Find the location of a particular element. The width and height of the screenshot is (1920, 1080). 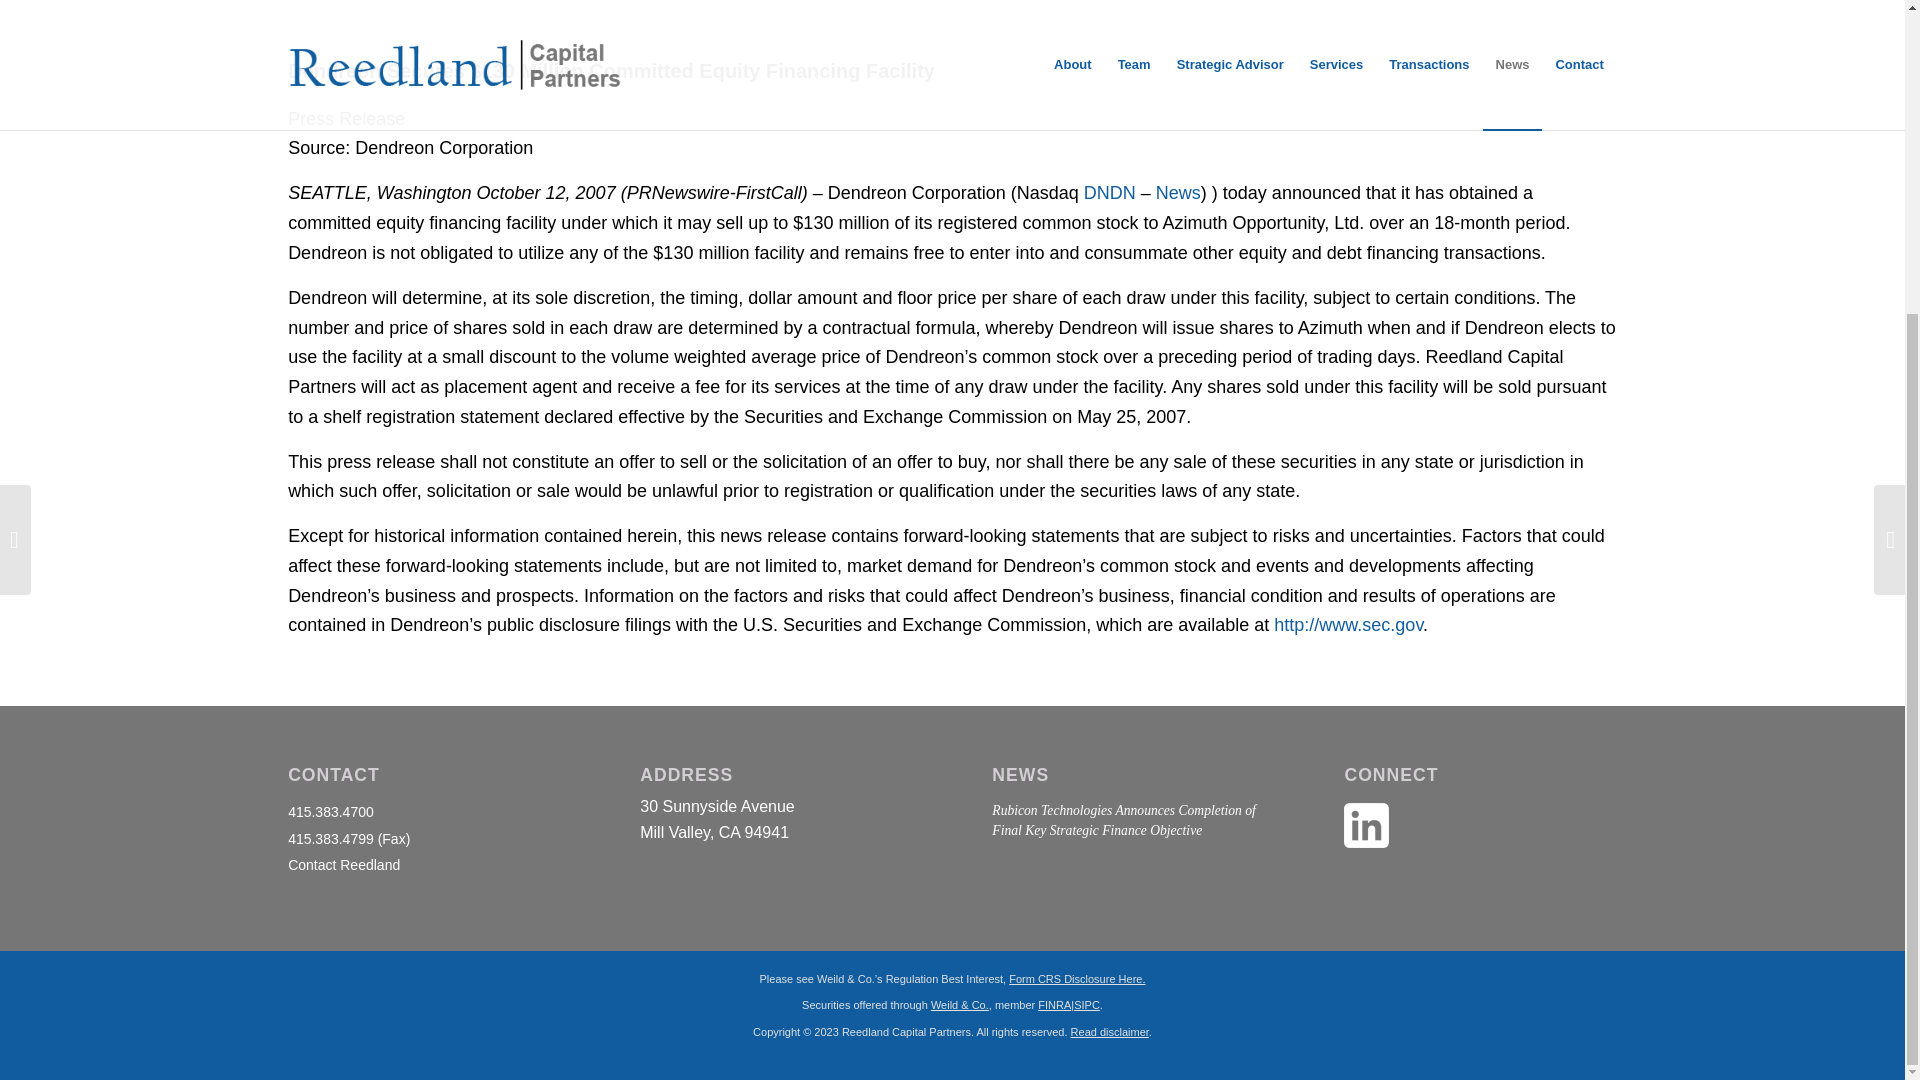

Form CRS Disclosure Here. is located at coordinates (344, 864).